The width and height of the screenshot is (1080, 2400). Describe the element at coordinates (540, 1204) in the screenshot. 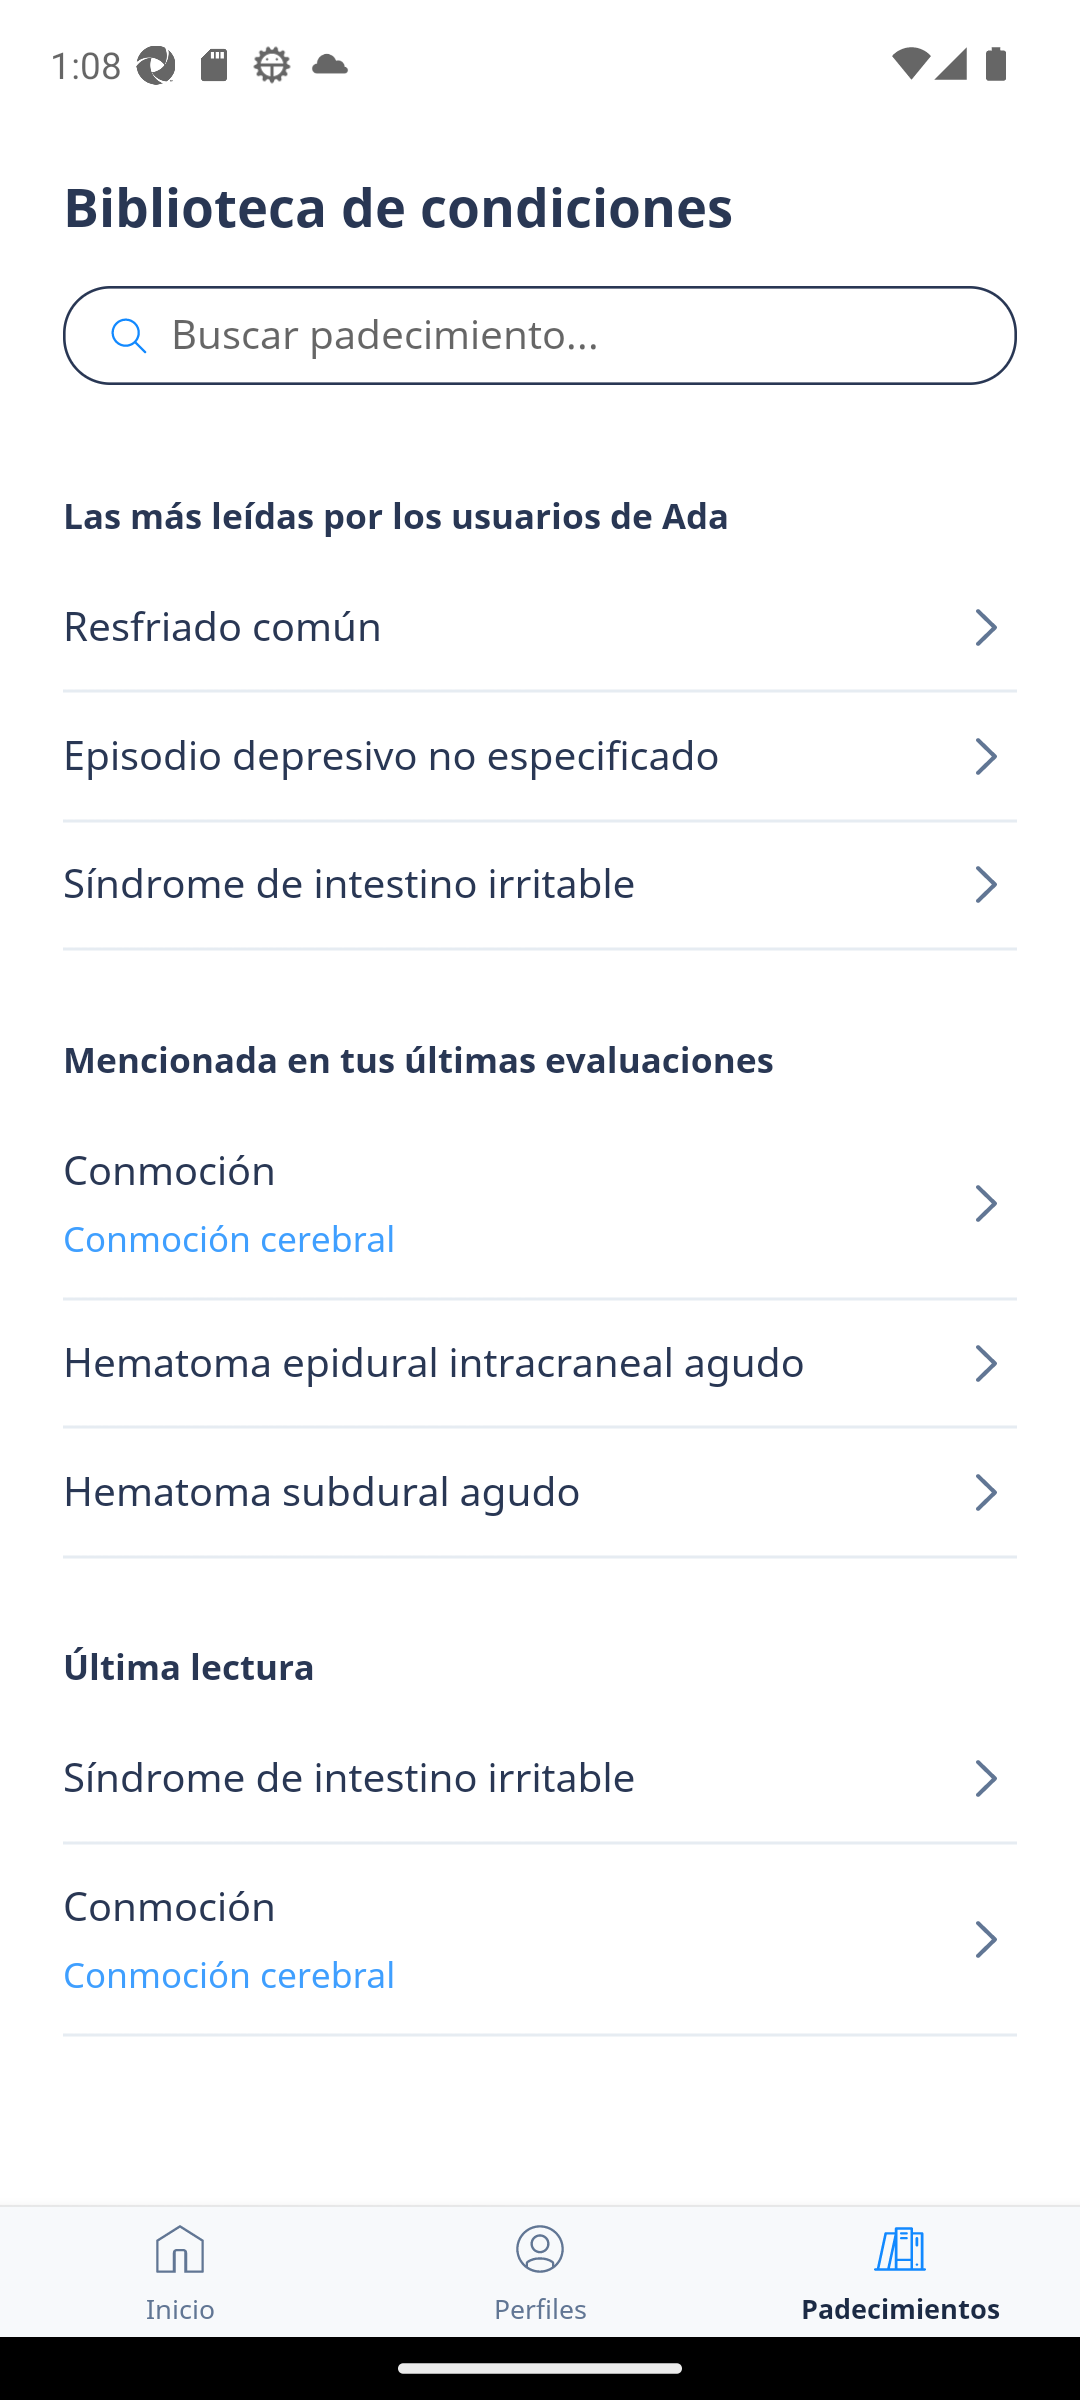

I see `Conmoción Conmoción cerebral` at that location.